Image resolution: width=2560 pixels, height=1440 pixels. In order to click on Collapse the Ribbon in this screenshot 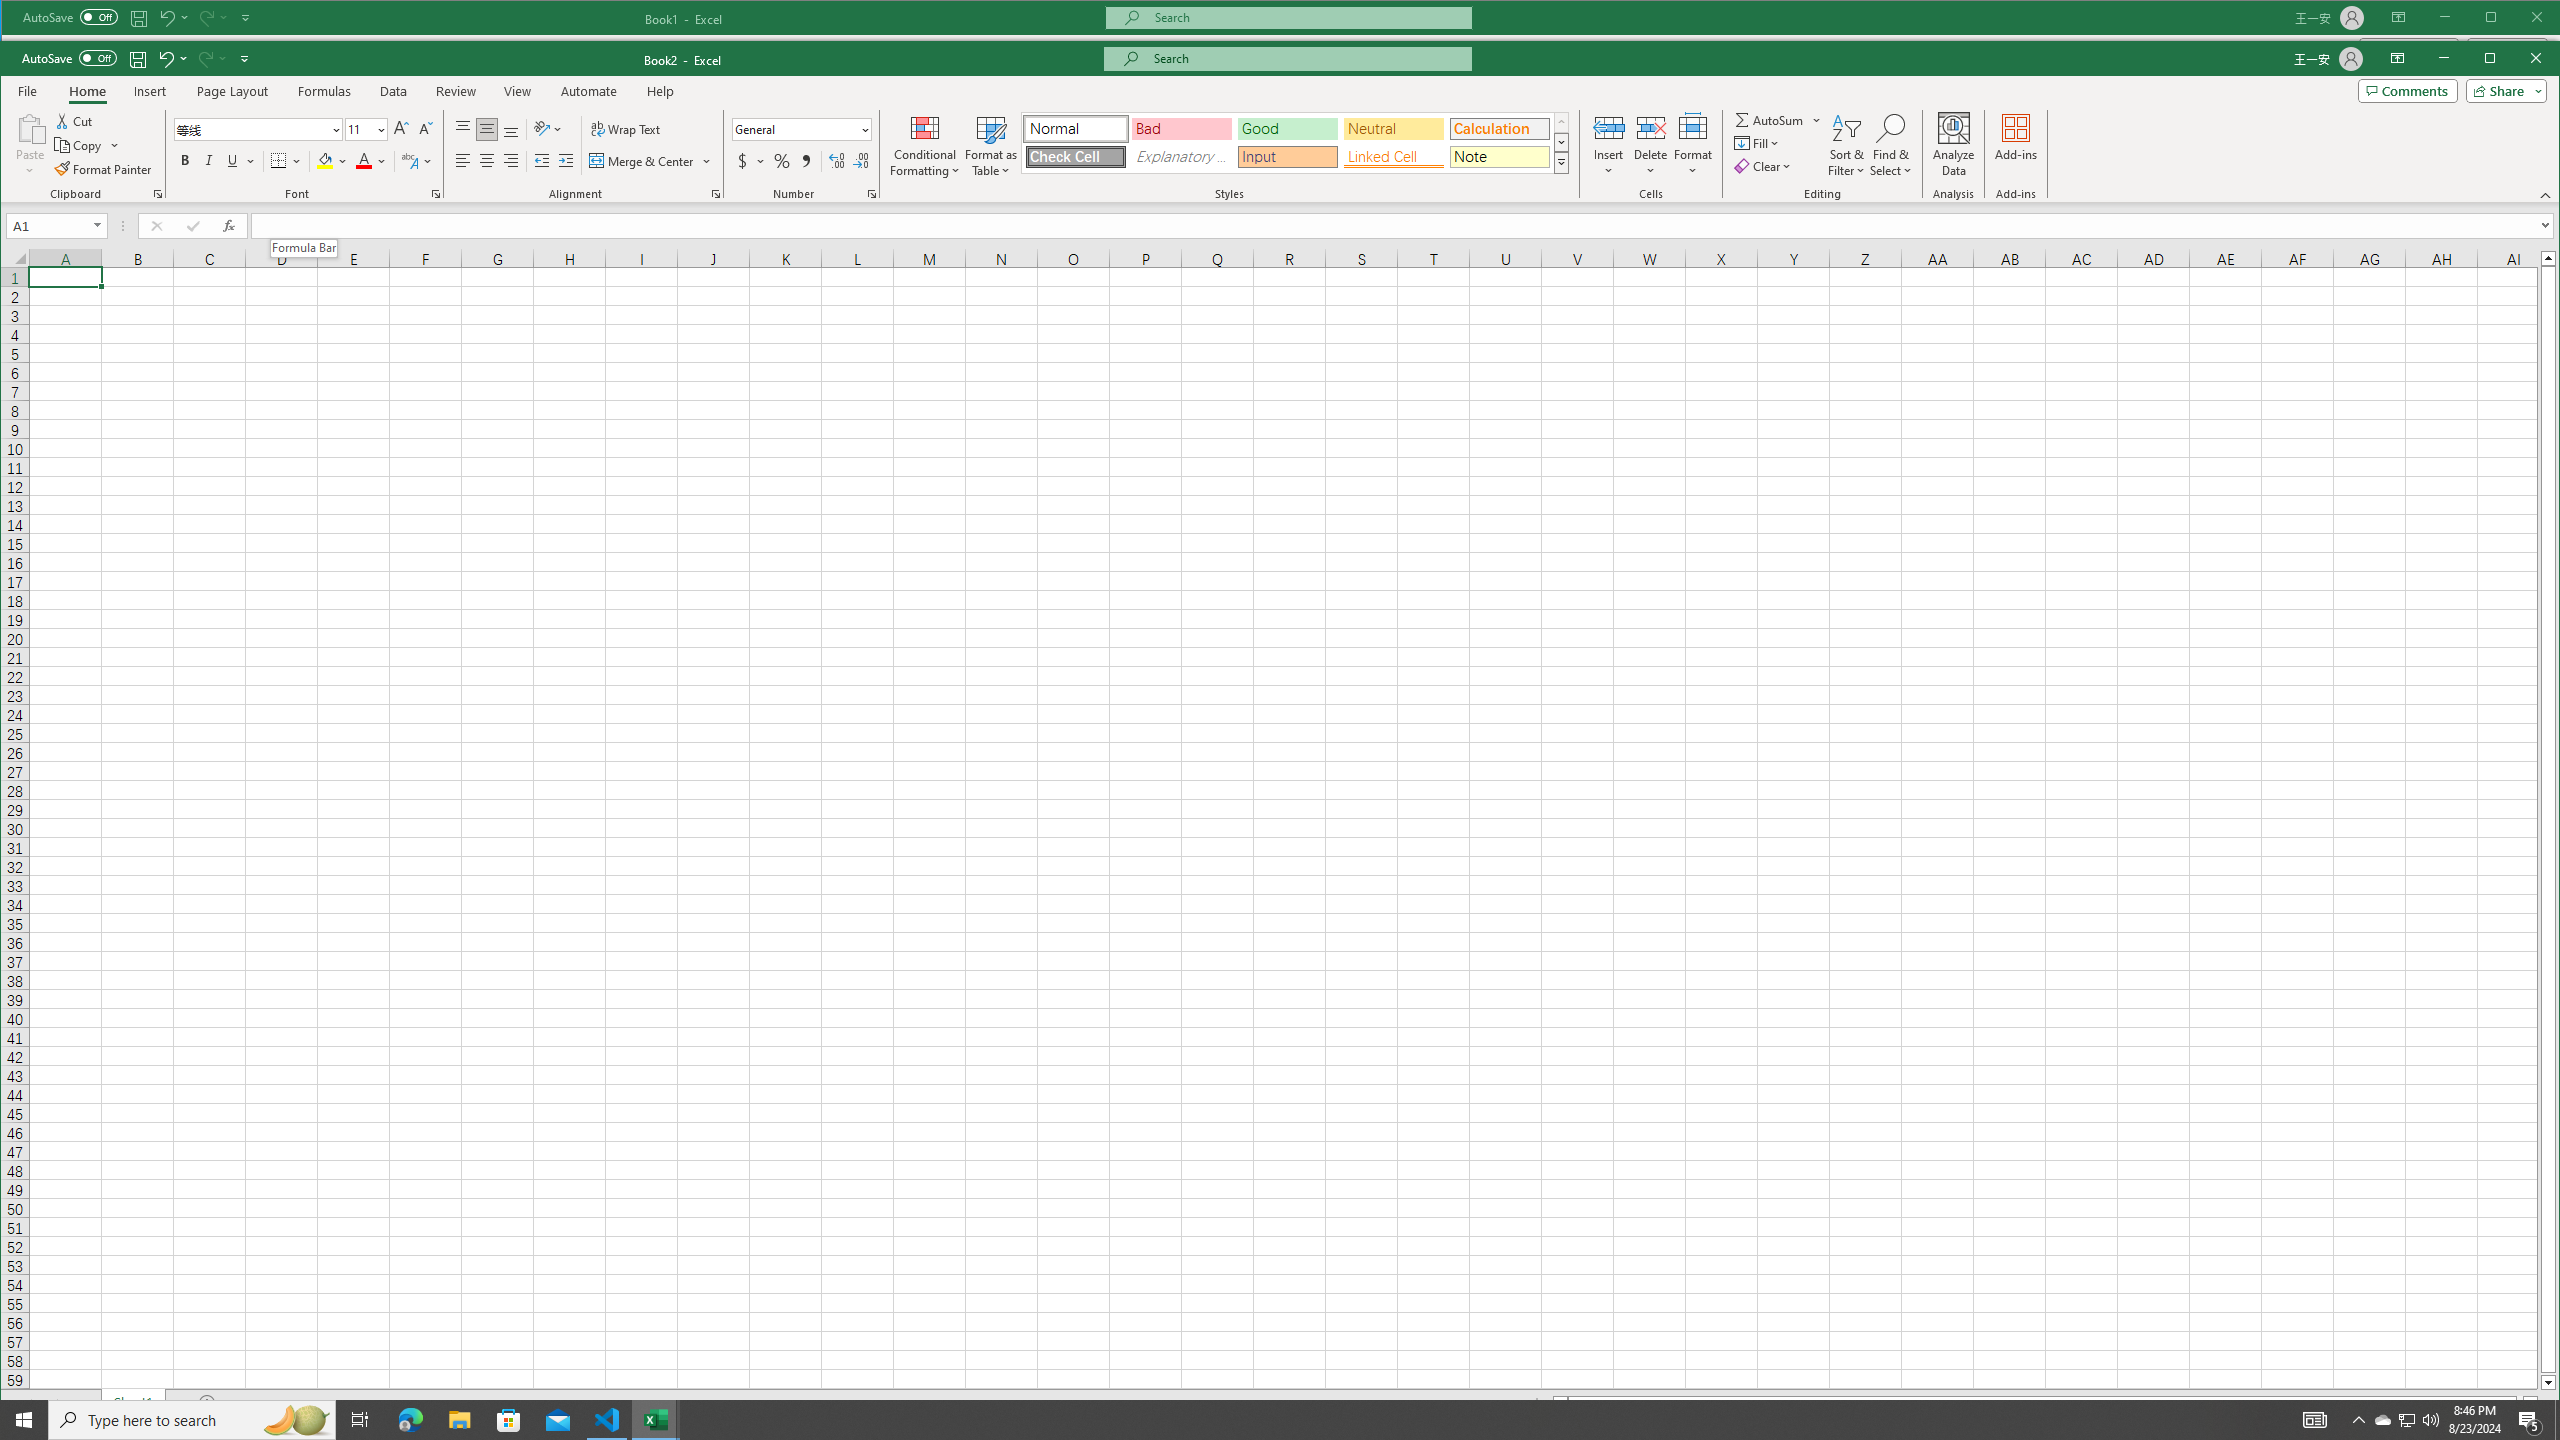, I will do `click(2547, 194)`.